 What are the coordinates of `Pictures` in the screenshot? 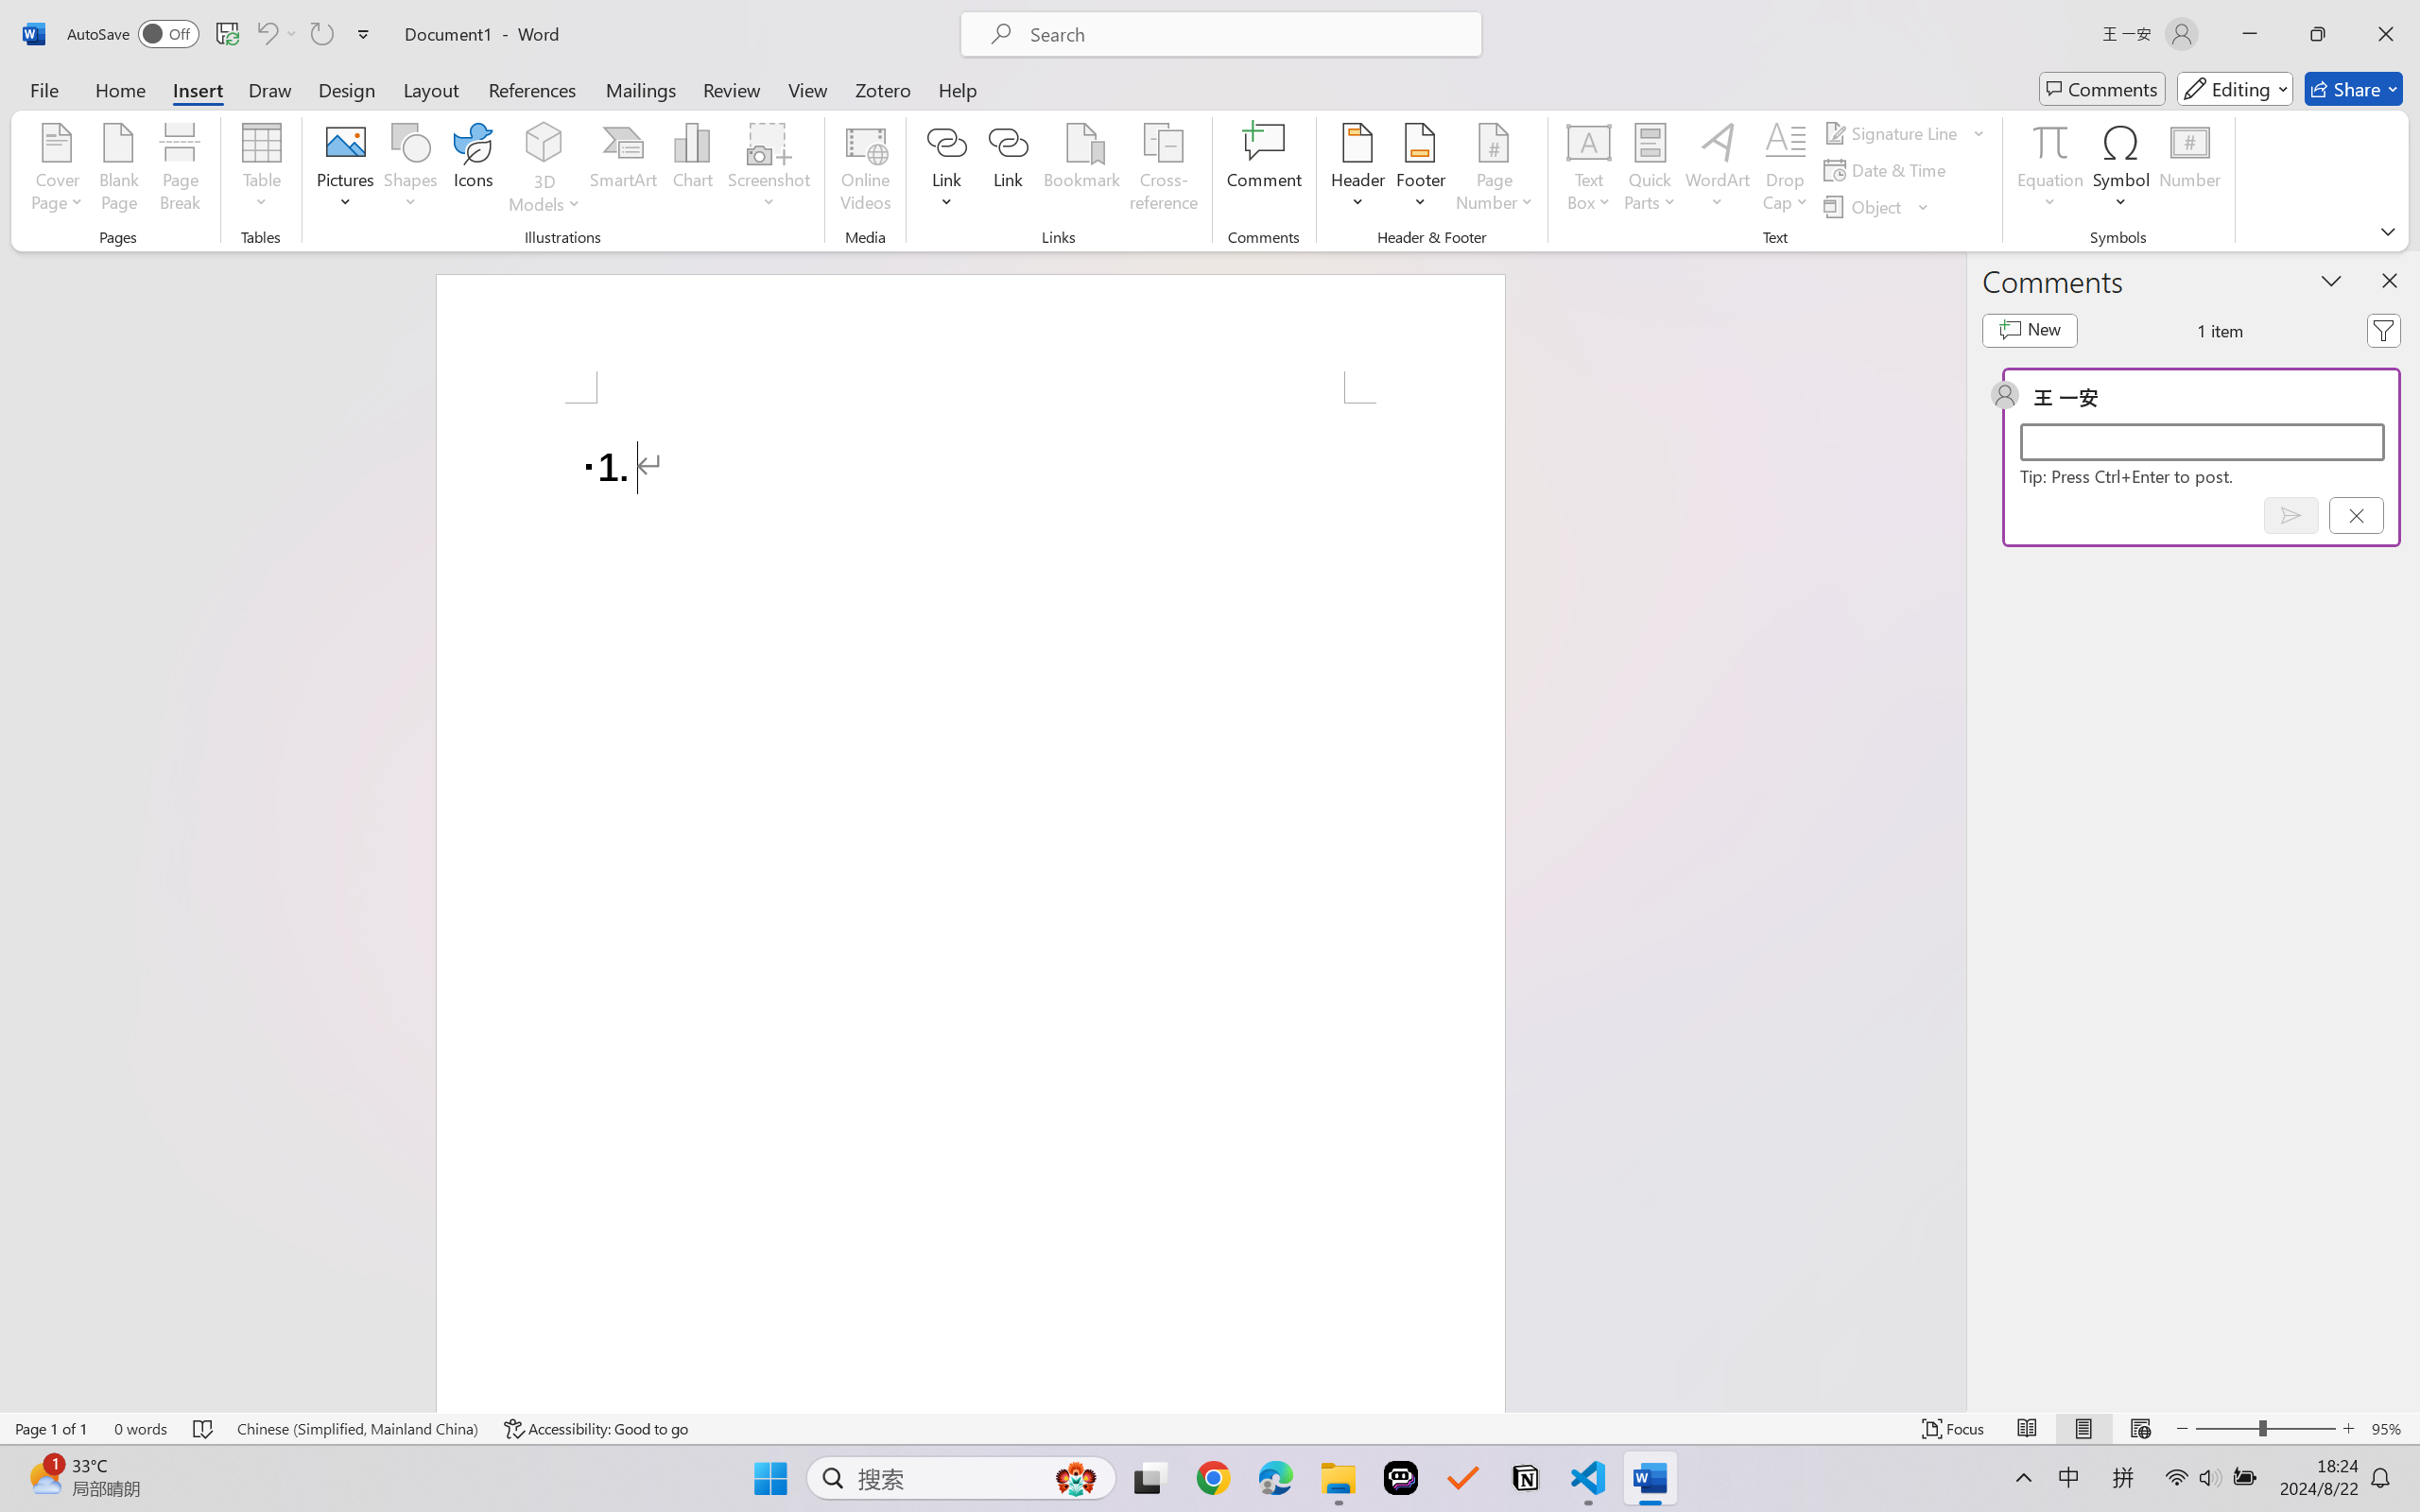 It's located at (346, 170).